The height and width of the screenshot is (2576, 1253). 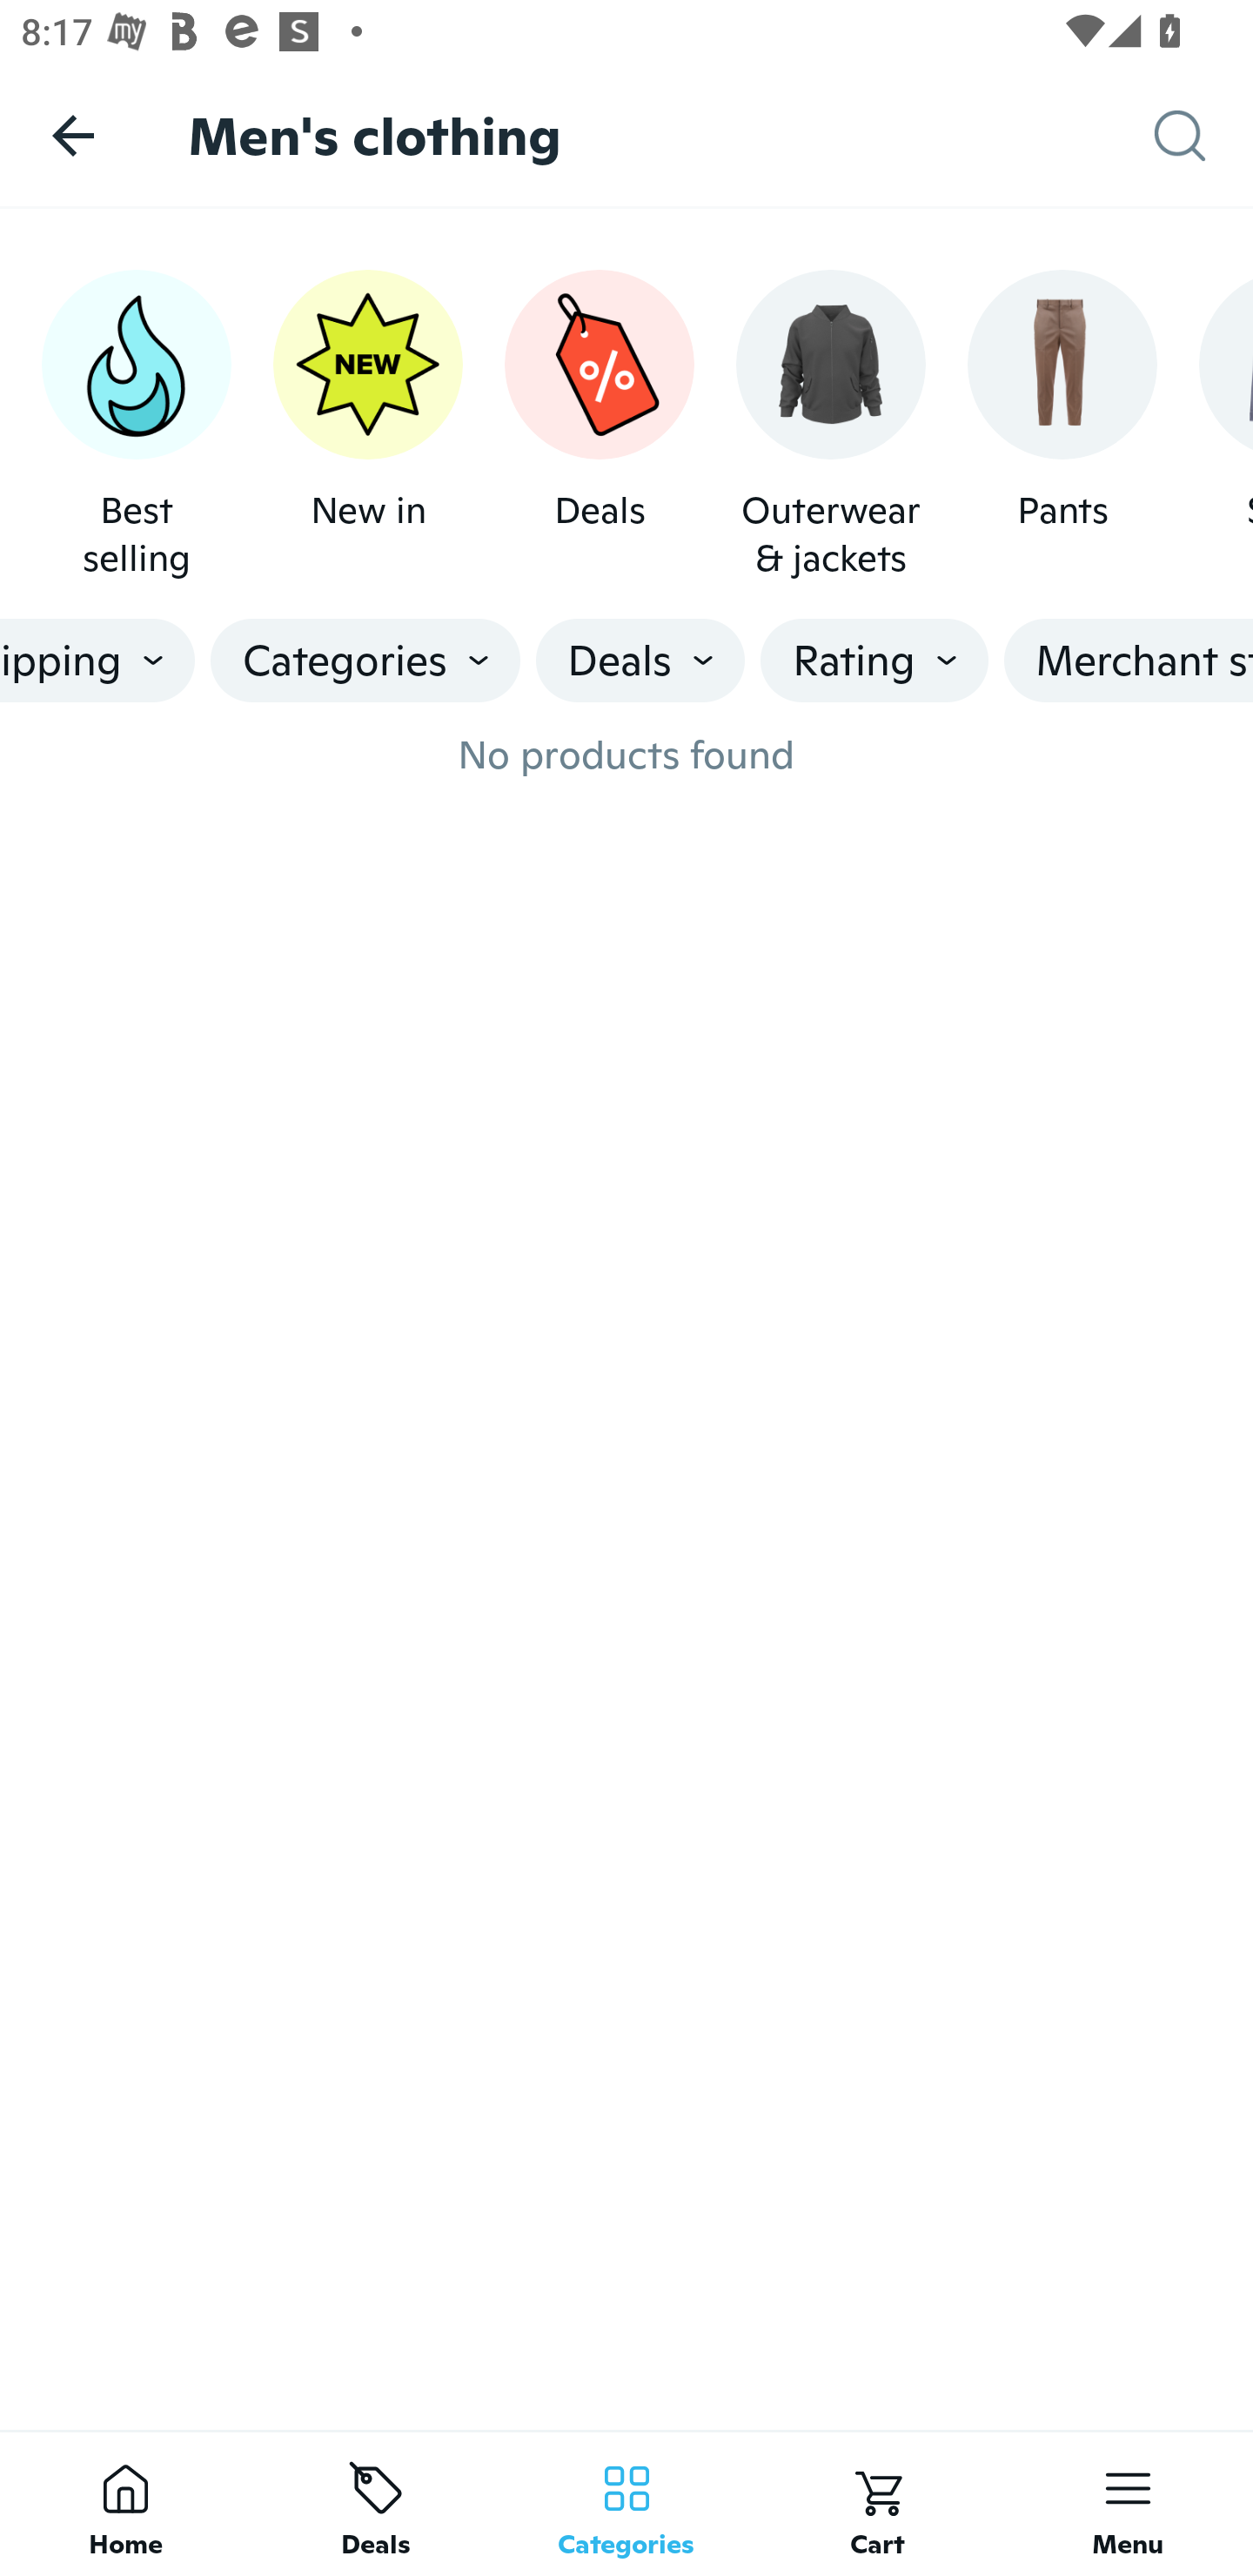 I want to click on Home, so click(x=125, y=2503).